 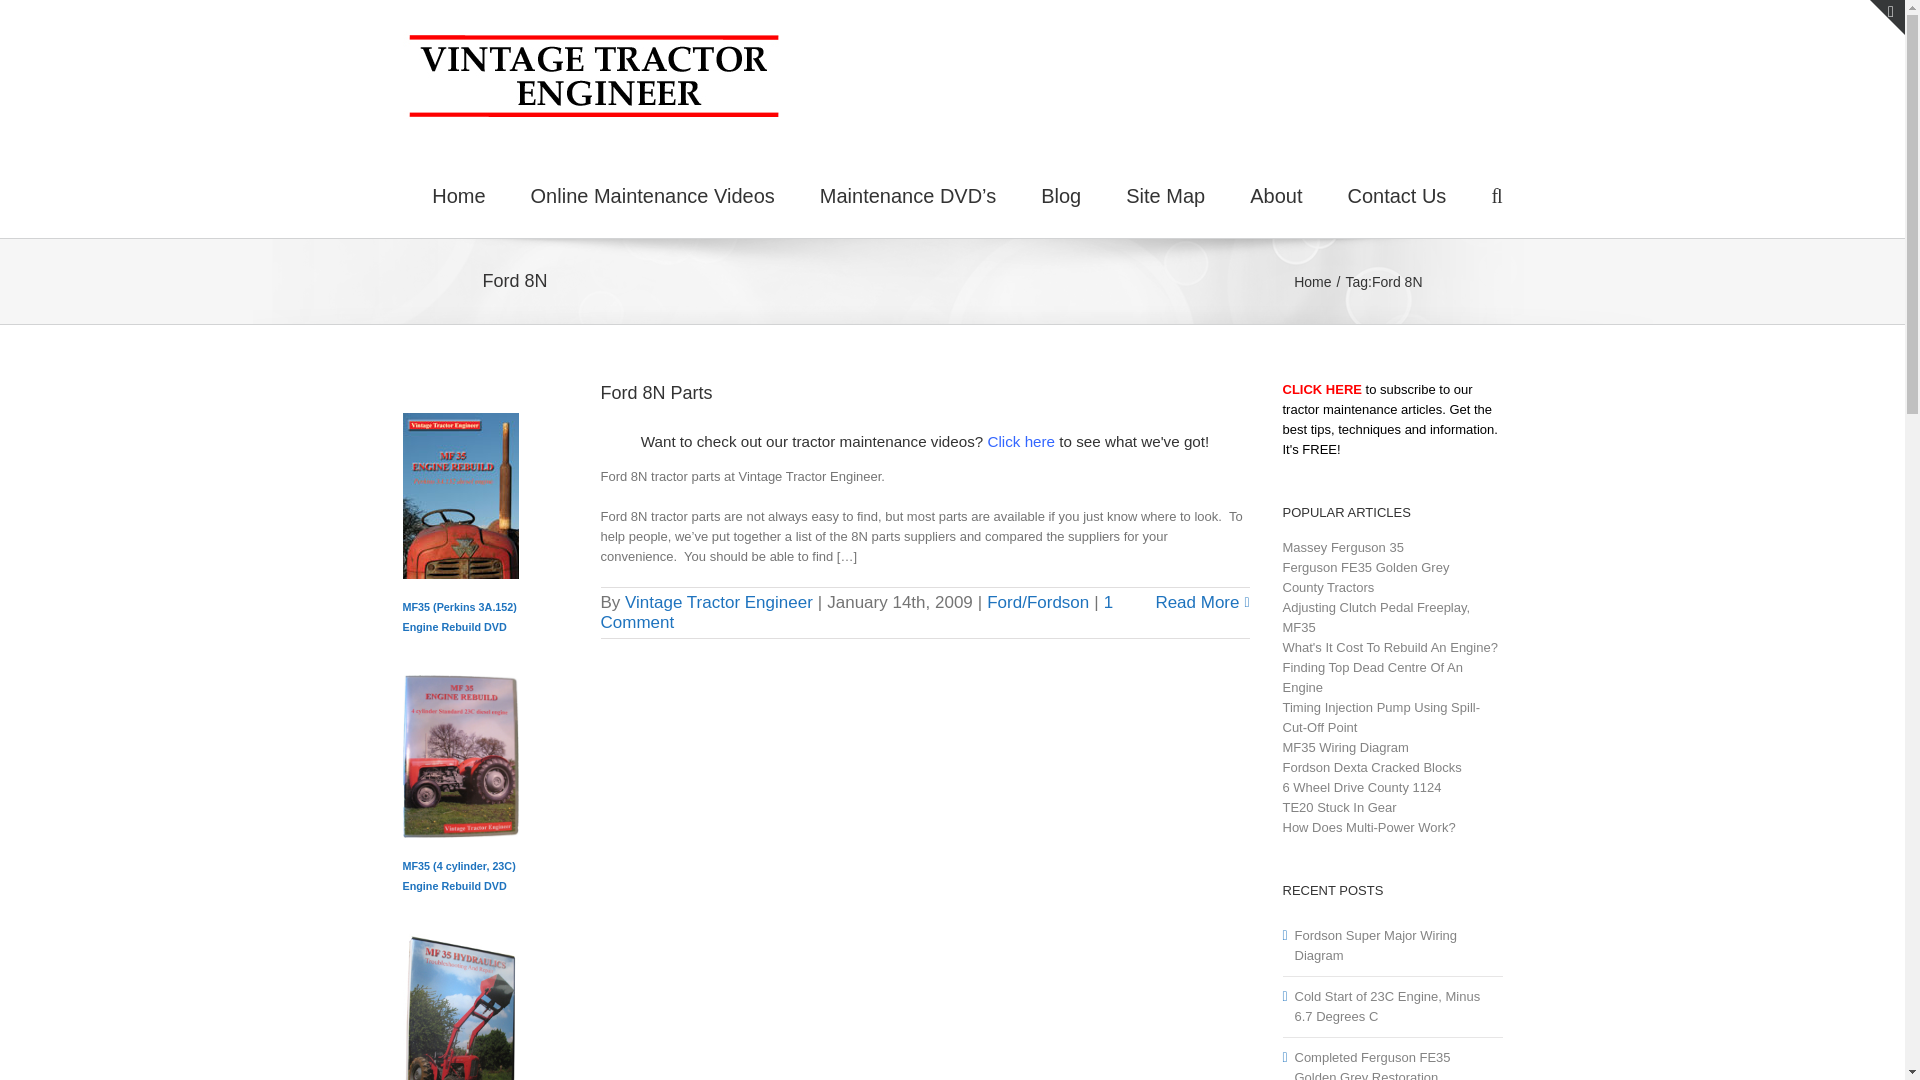 What do you see at coordinates (653, 194) in the screenshot?
I see `Online Maintenance Videos` at bounding box center [653, 194].